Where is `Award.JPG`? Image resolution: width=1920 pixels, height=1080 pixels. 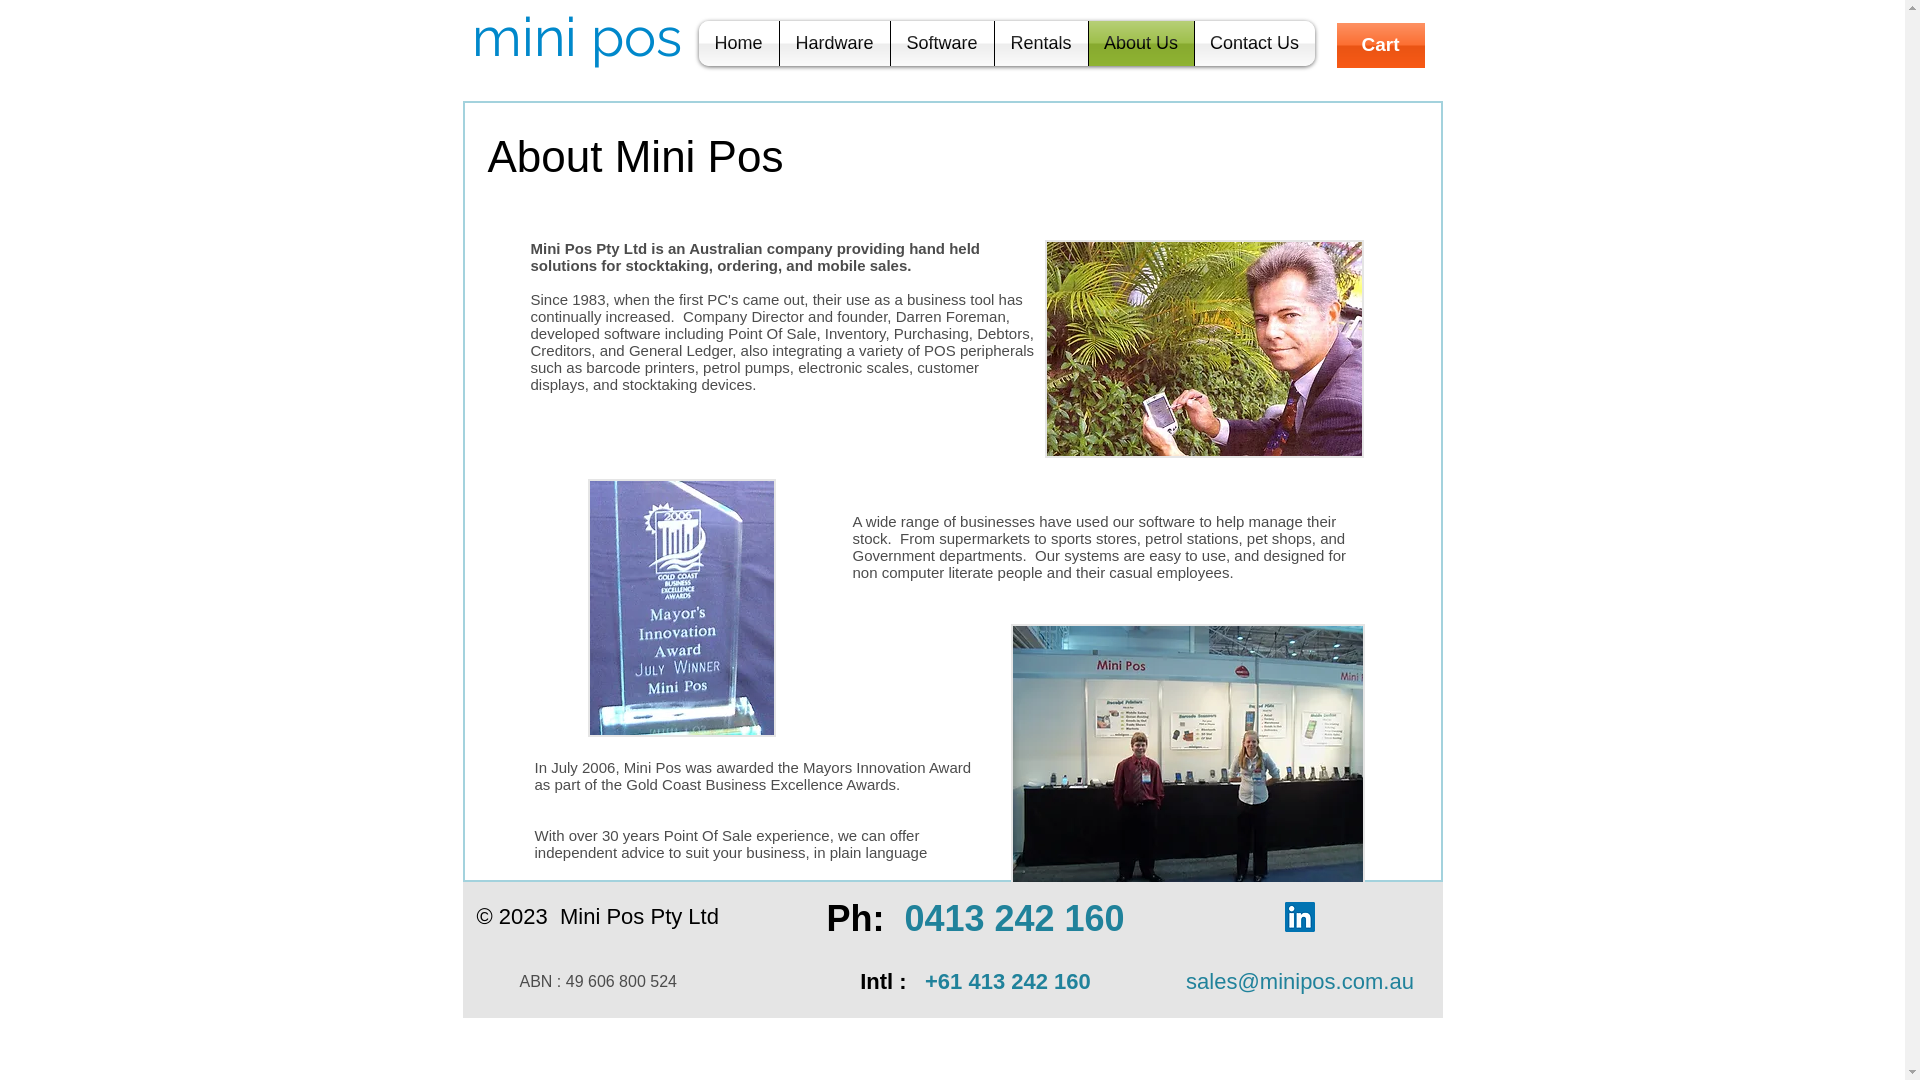 Award.JPG is located at coordinates (682, 608).